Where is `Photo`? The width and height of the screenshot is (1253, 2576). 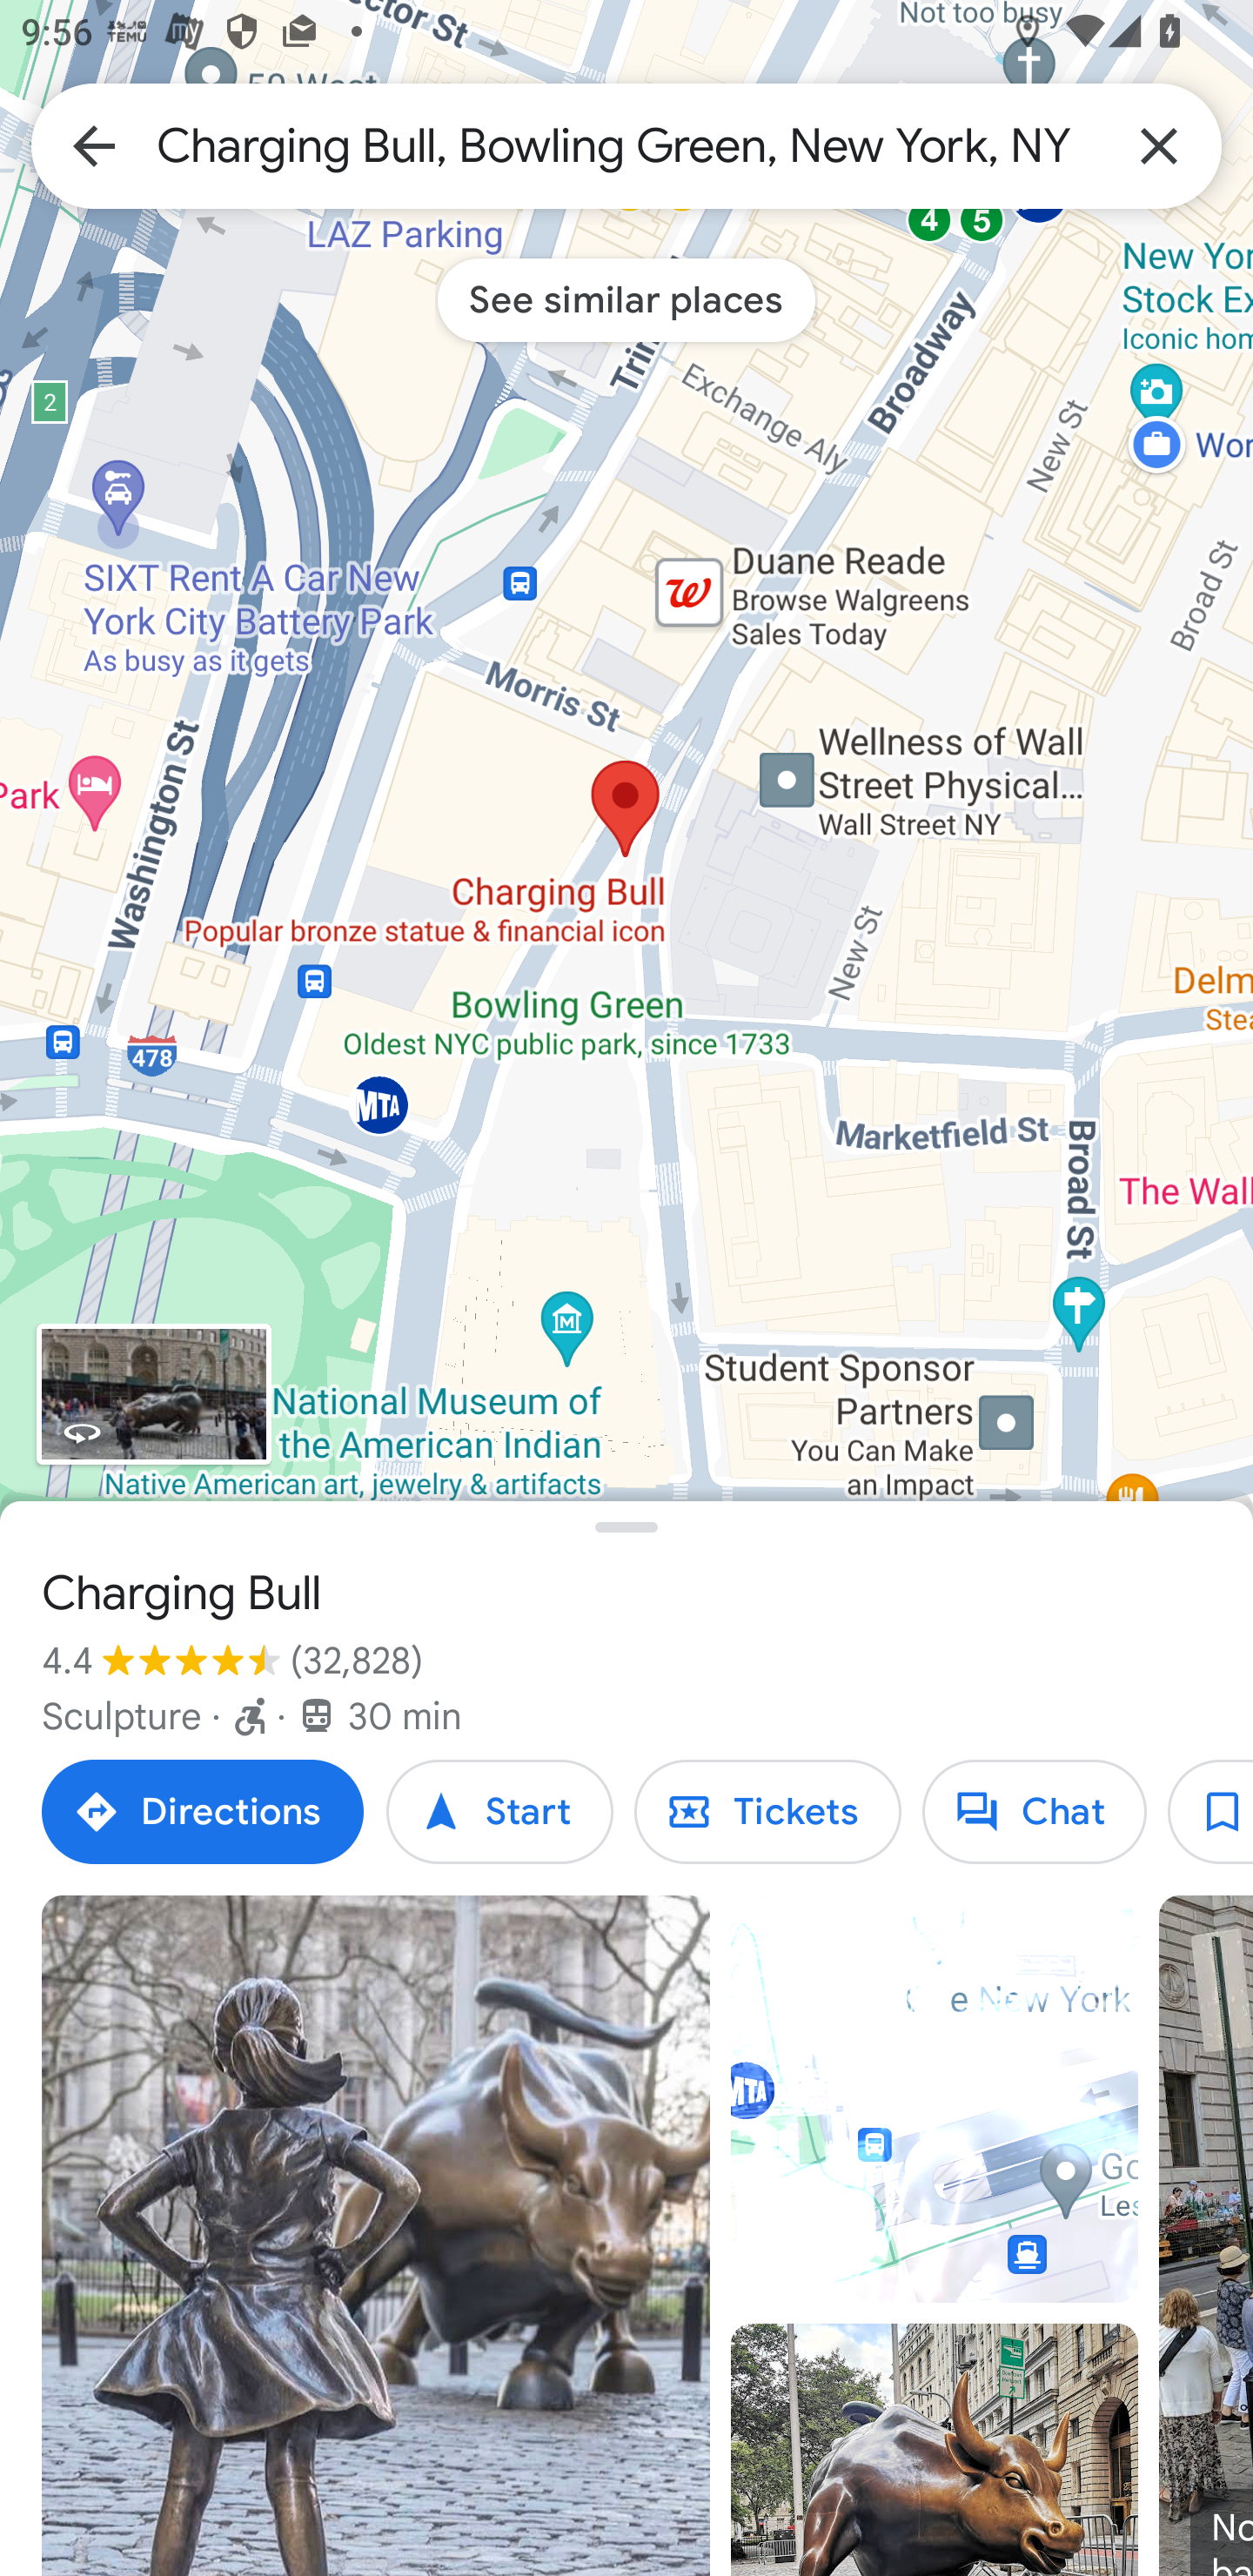
Photo is located at coordinates (376, 2236).